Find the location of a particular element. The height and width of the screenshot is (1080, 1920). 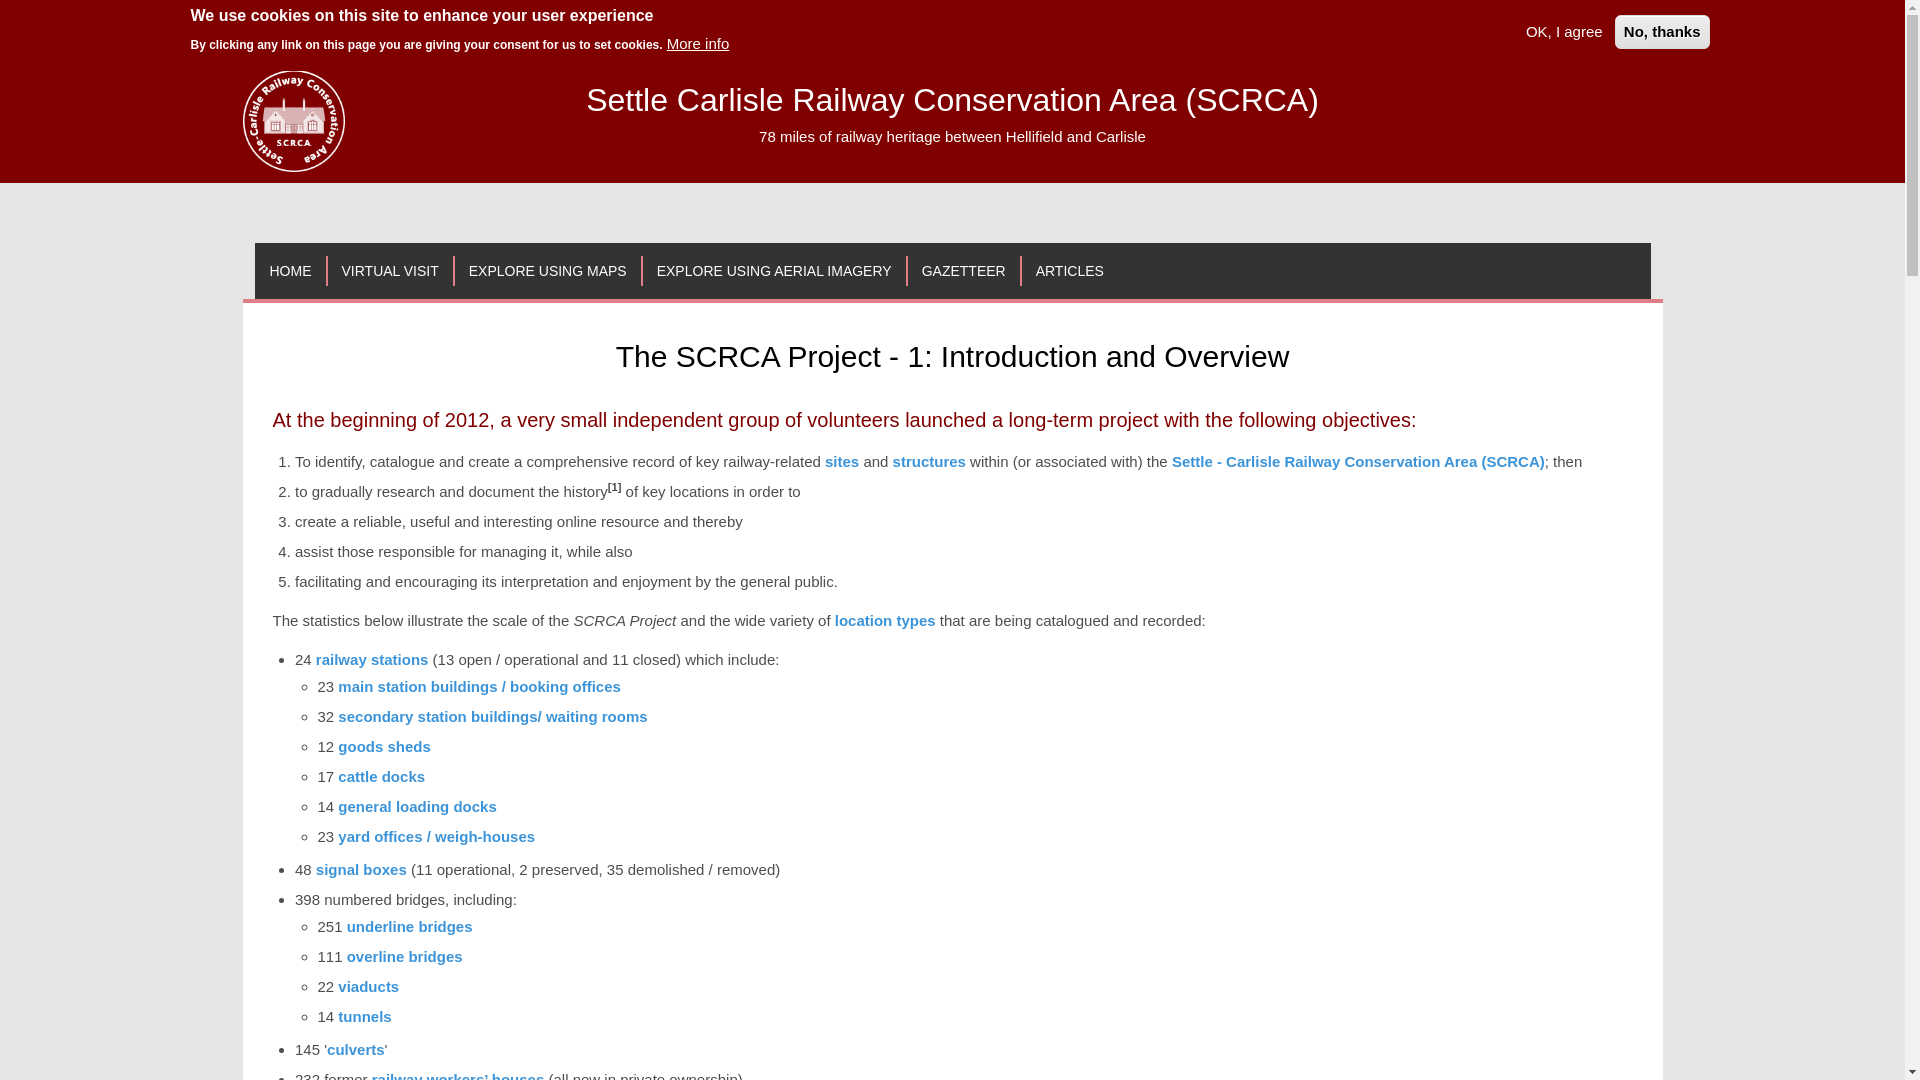

tunnels is located at coordinates (364, 1016).